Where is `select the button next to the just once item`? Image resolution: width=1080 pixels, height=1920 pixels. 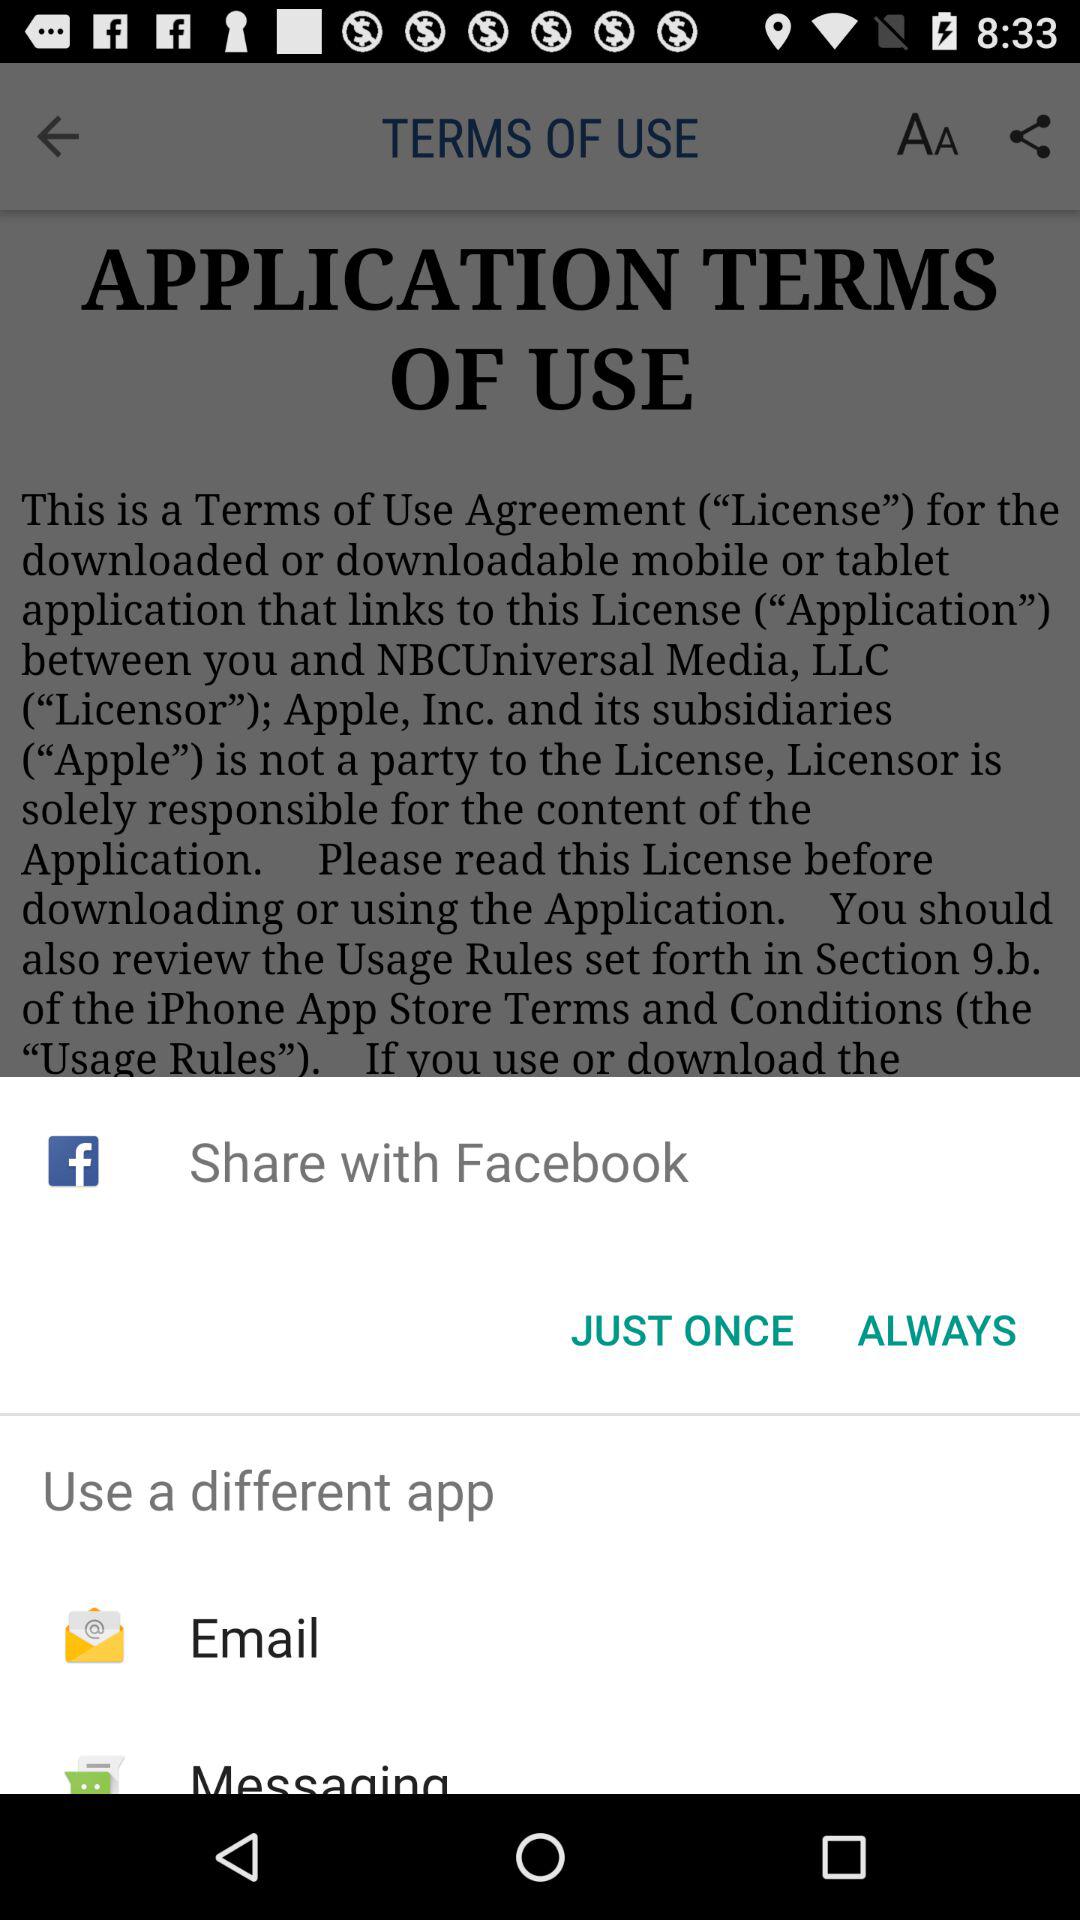
select the button next to the just once item is located at coordinates (936, 1329).